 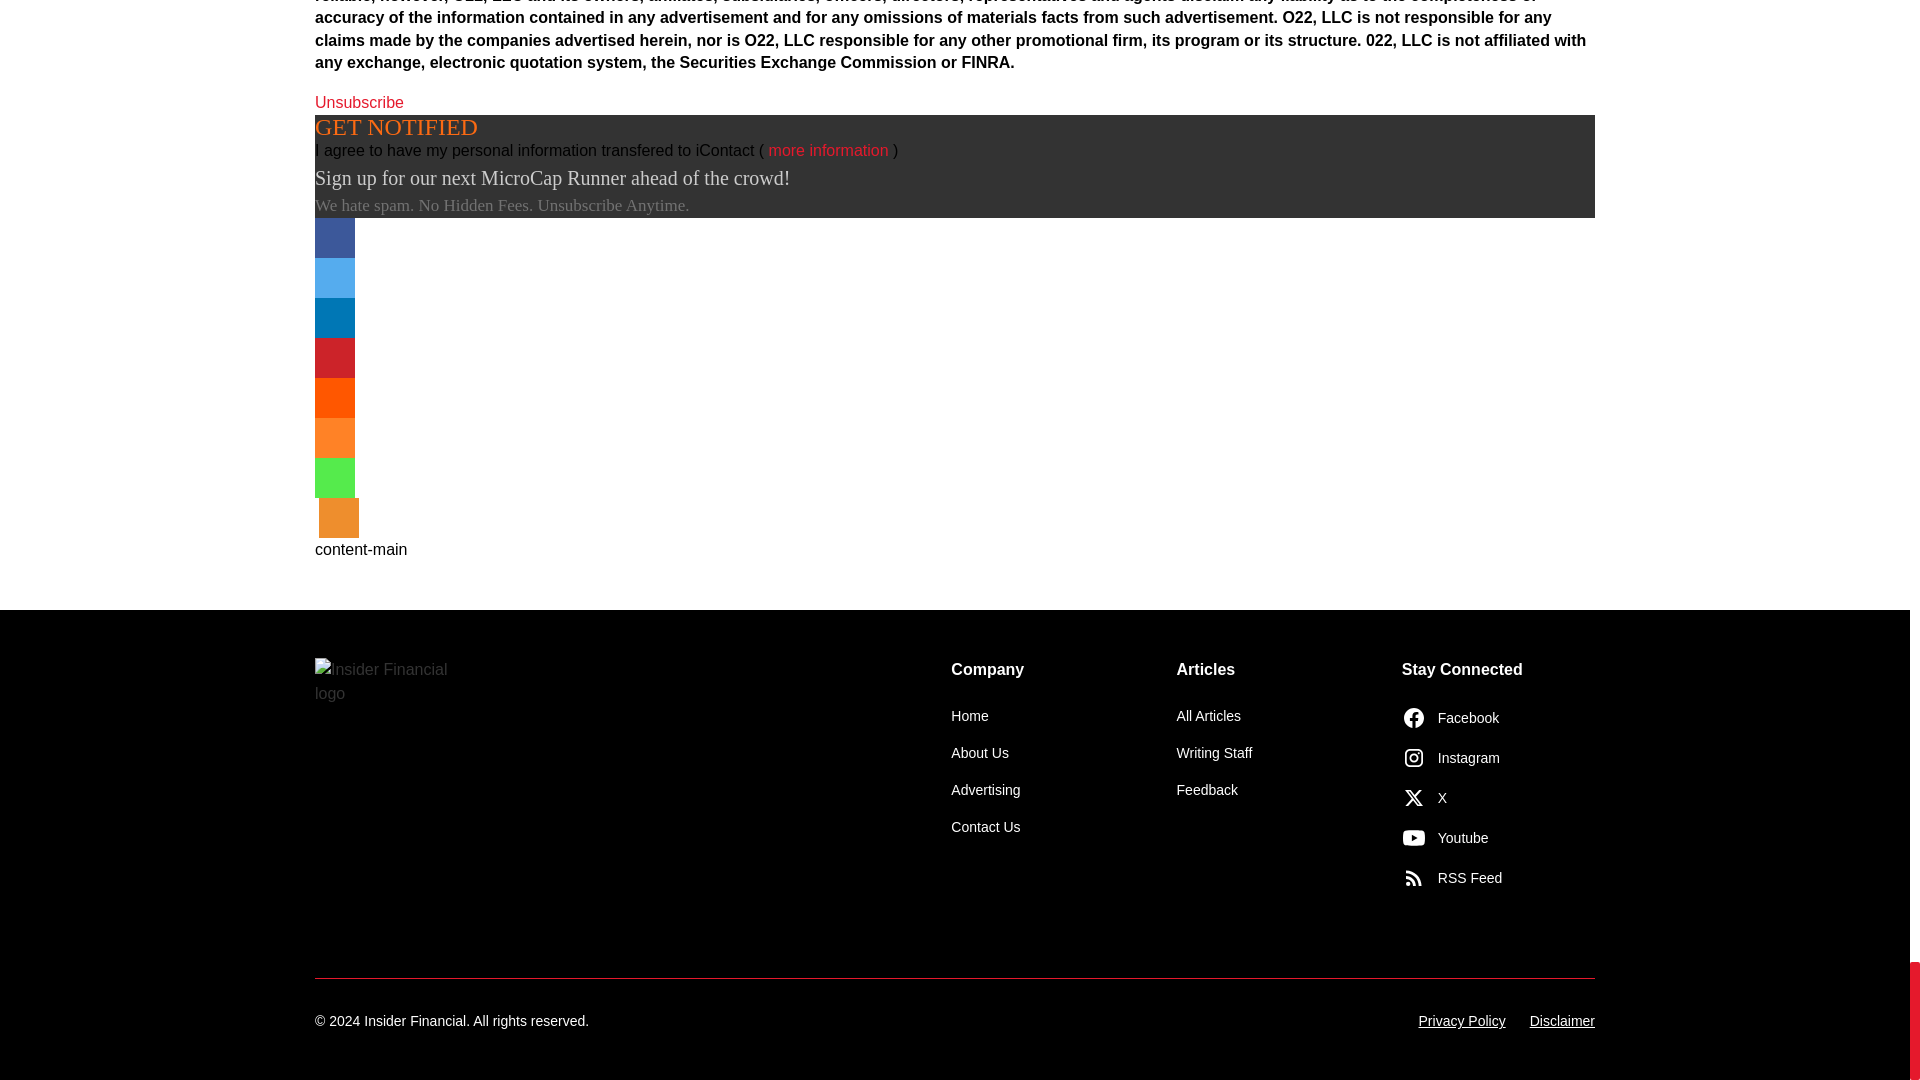 I want to click on Twitter, so click(x=334, y=278).